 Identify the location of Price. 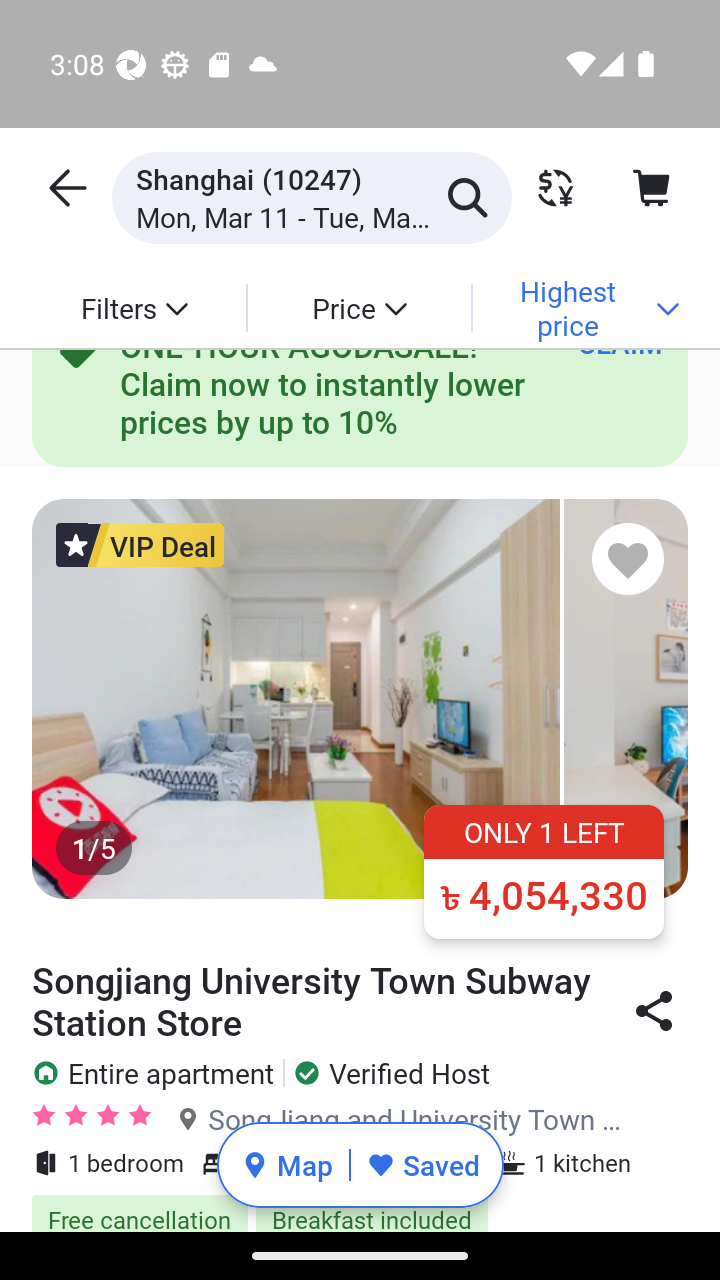
(358, 307).